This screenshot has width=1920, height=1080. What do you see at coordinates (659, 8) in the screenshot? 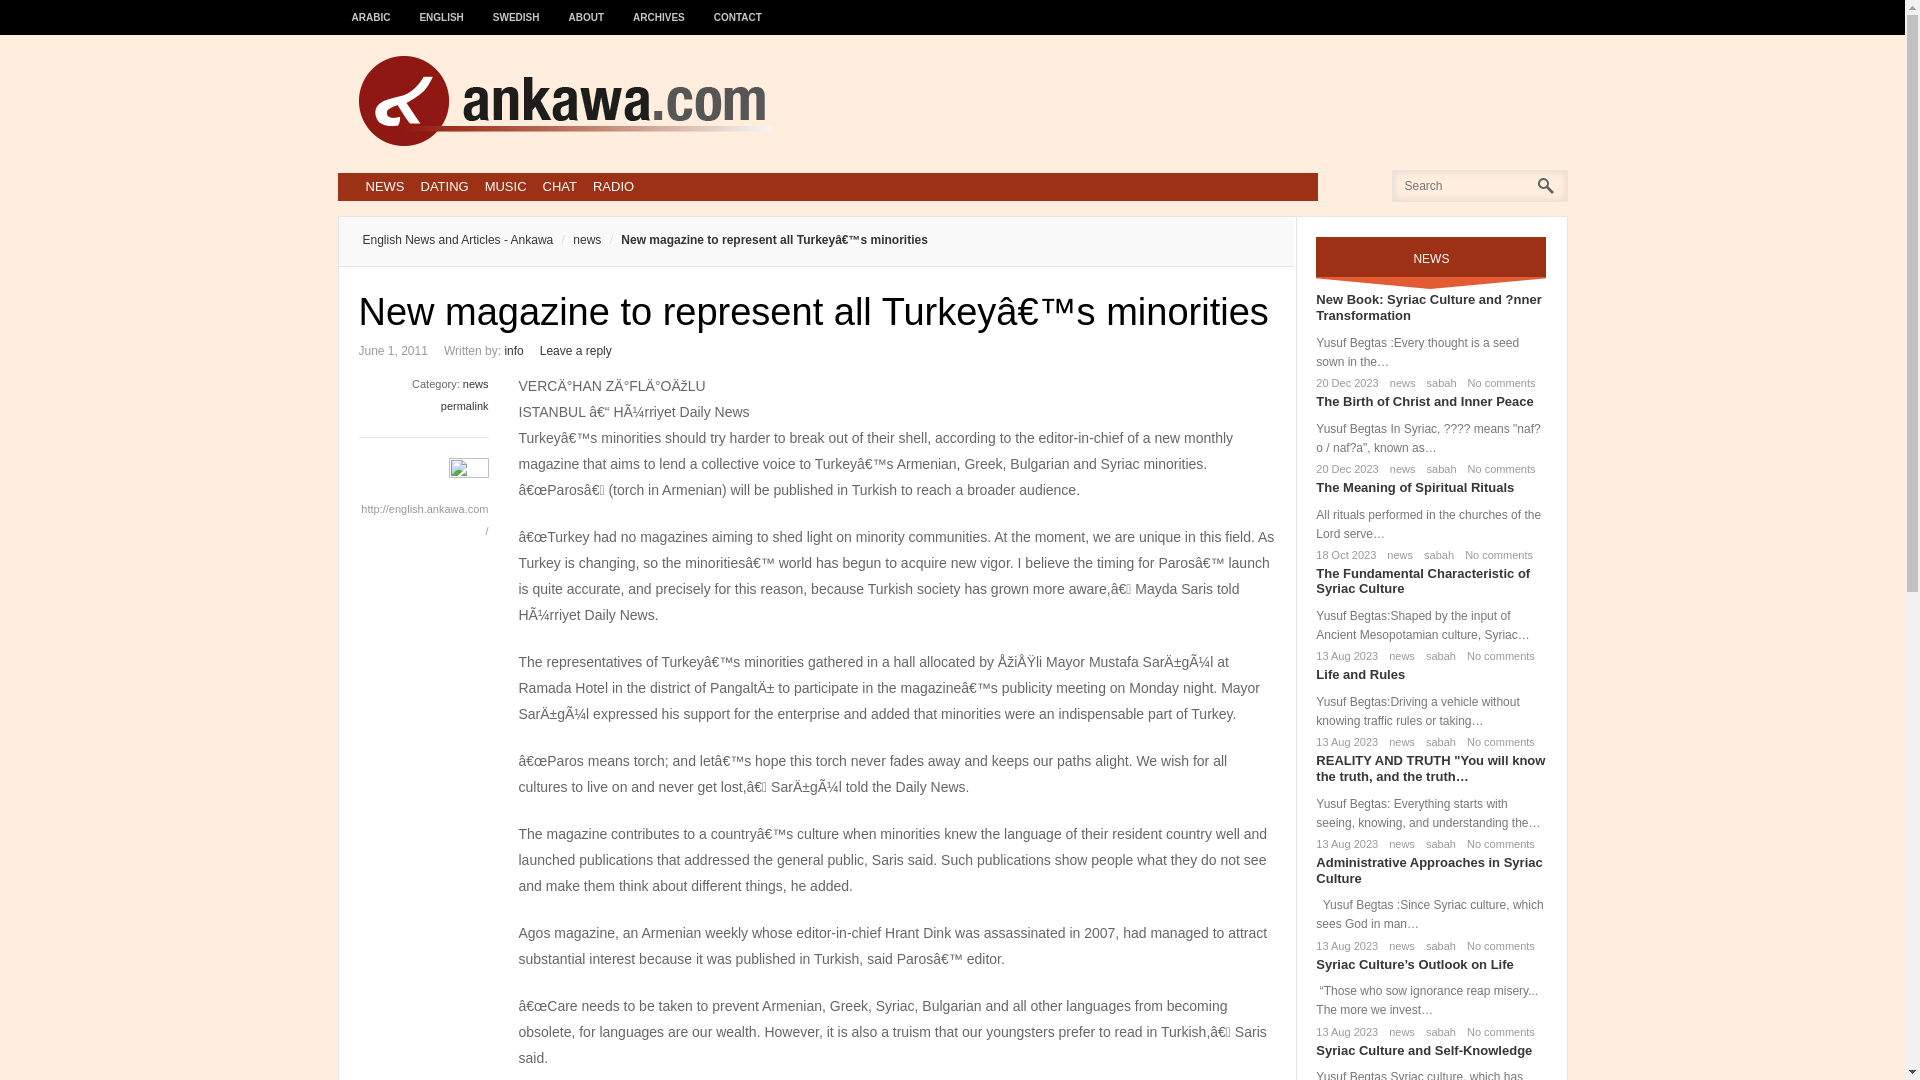
I see `ARCHIVES` at bounding box center [659, 8].